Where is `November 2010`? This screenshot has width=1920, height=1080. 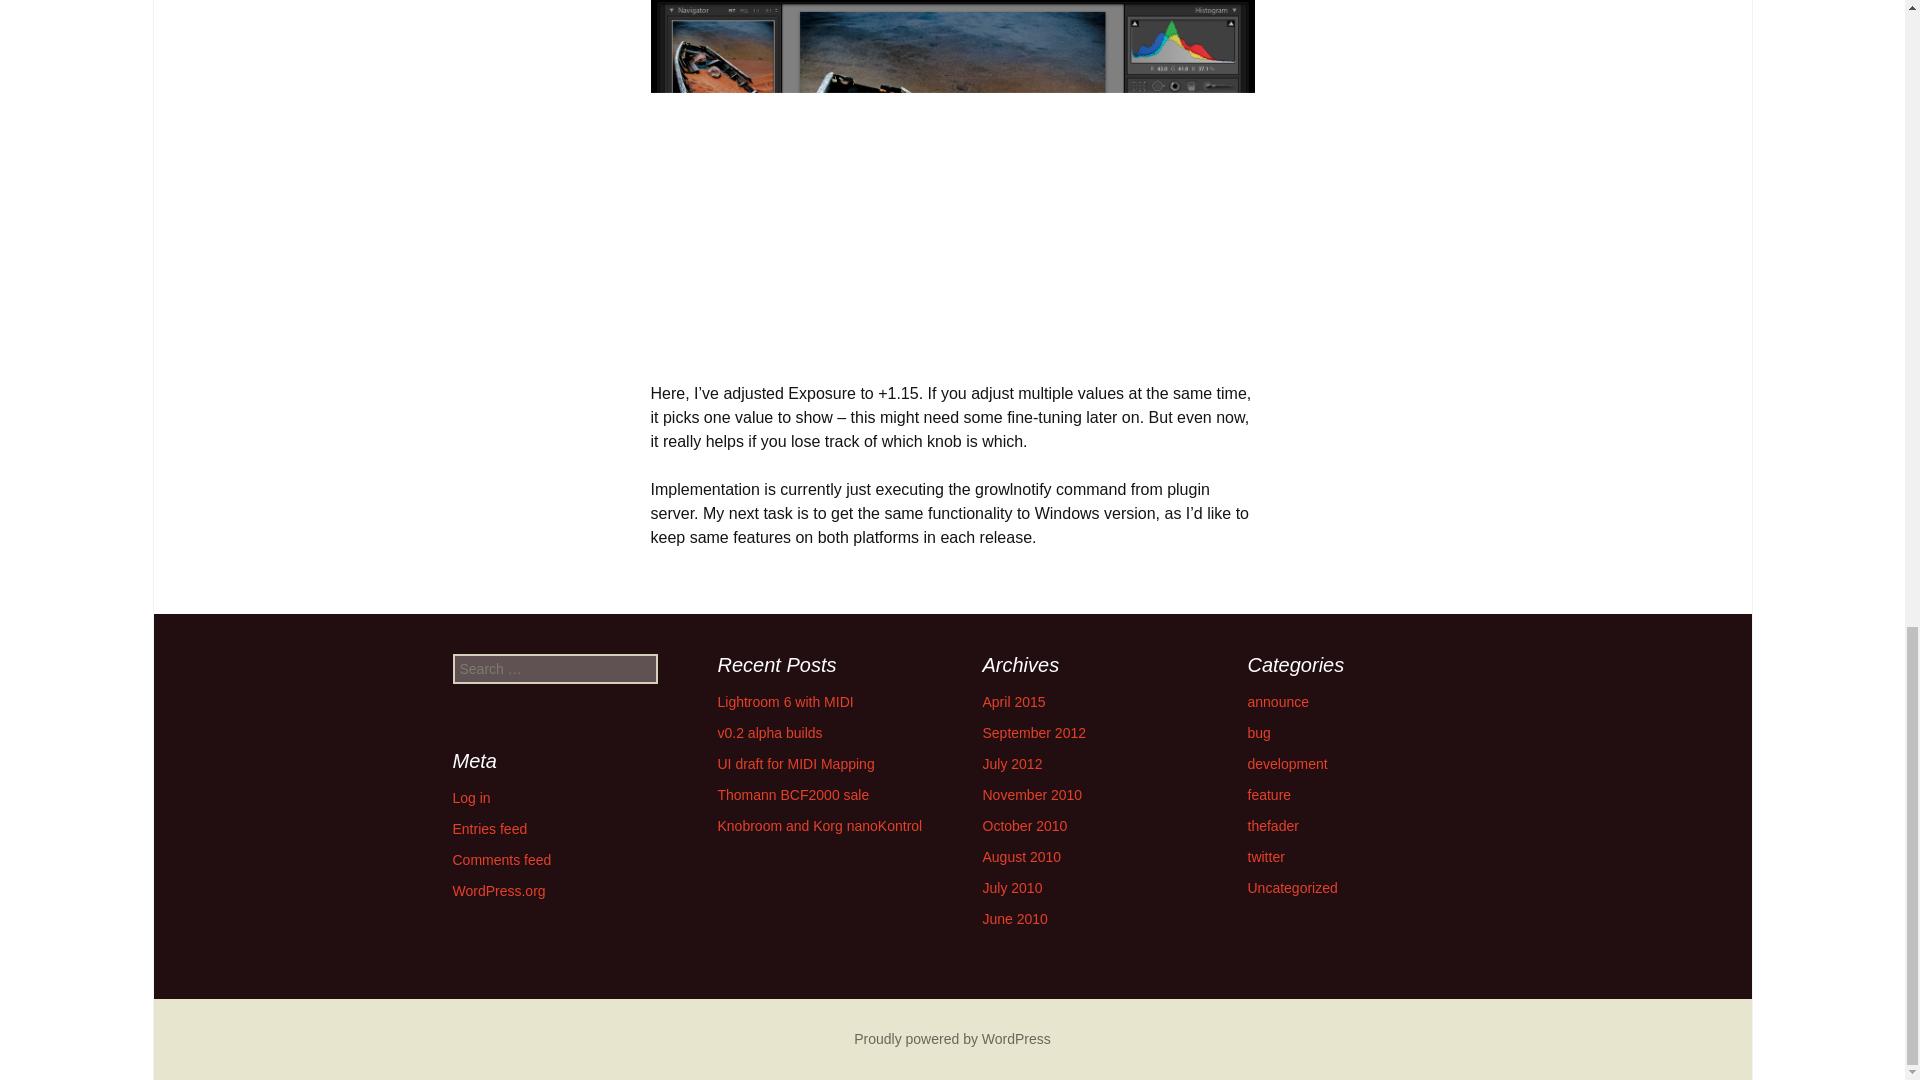 November 2010 is located at coordinates (1032, 795).